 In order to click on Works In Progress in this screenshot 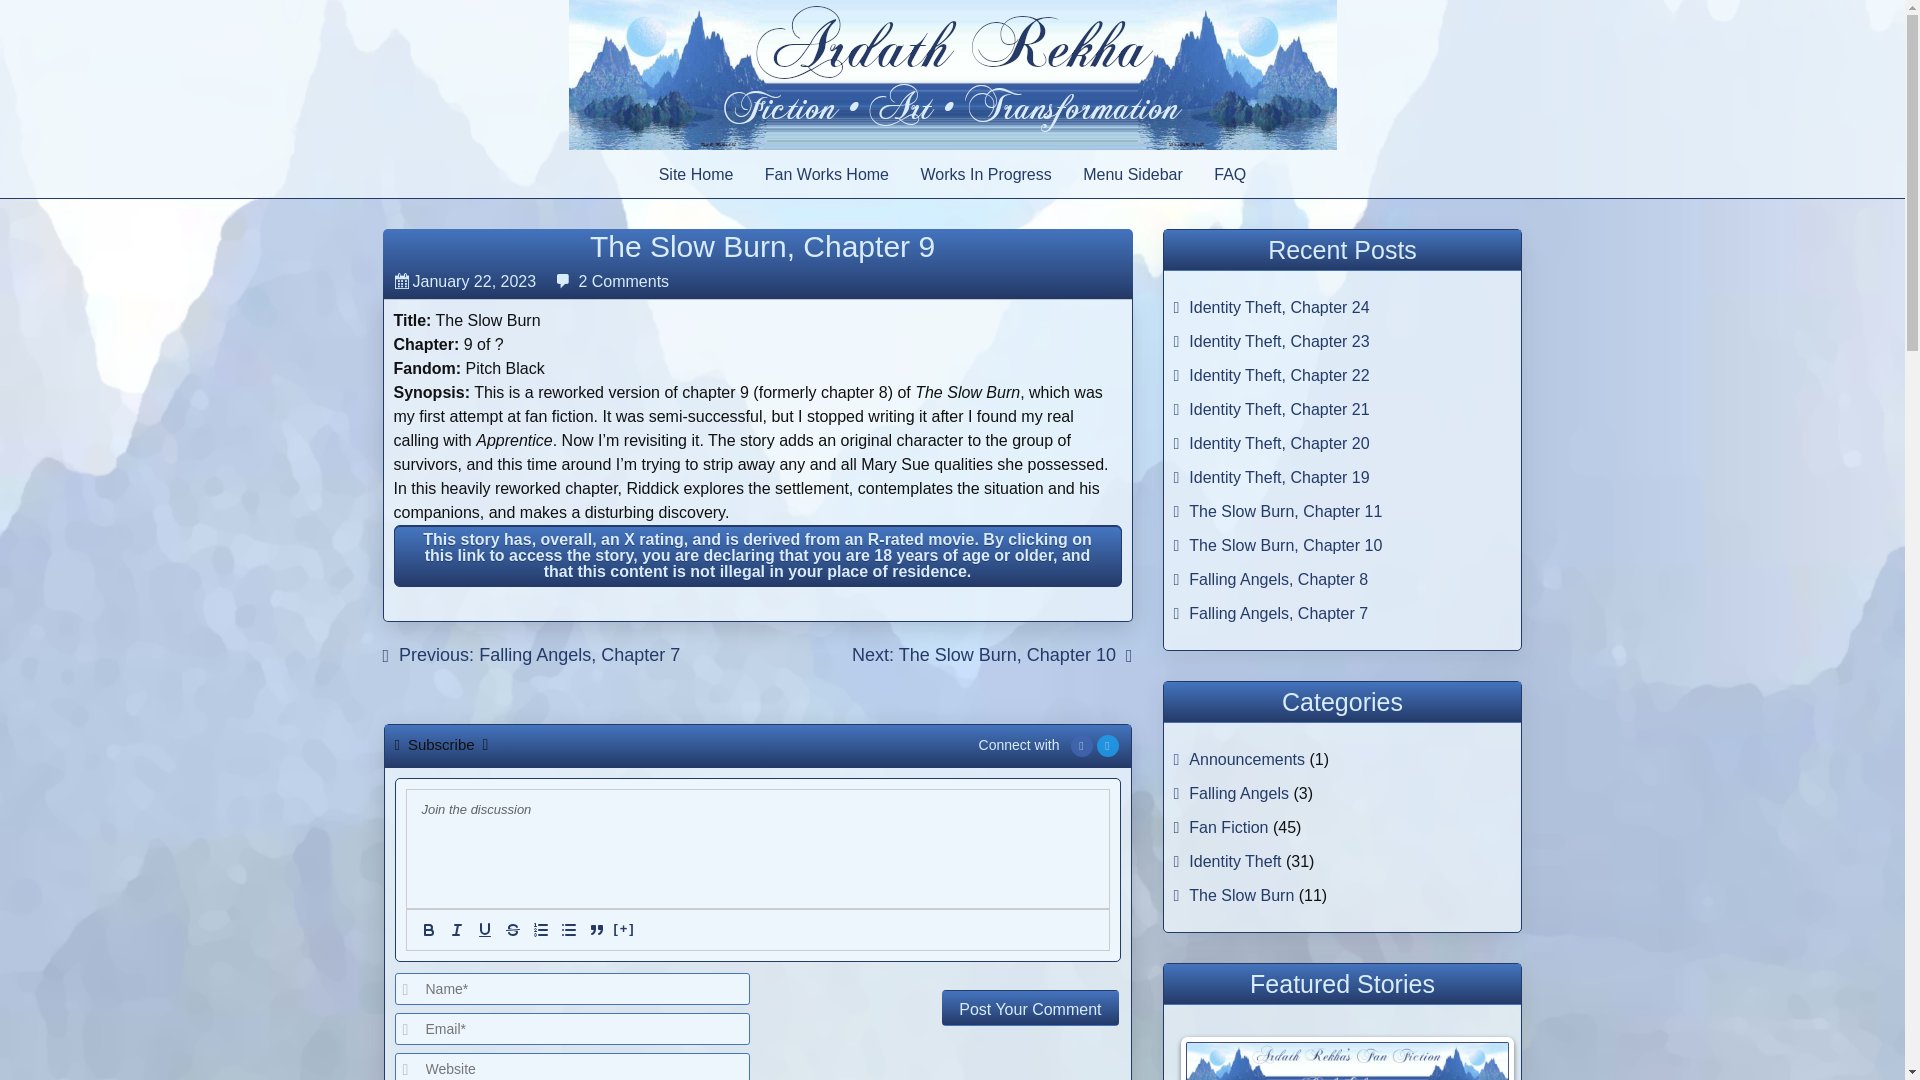, I will do `click(986, 174)`.